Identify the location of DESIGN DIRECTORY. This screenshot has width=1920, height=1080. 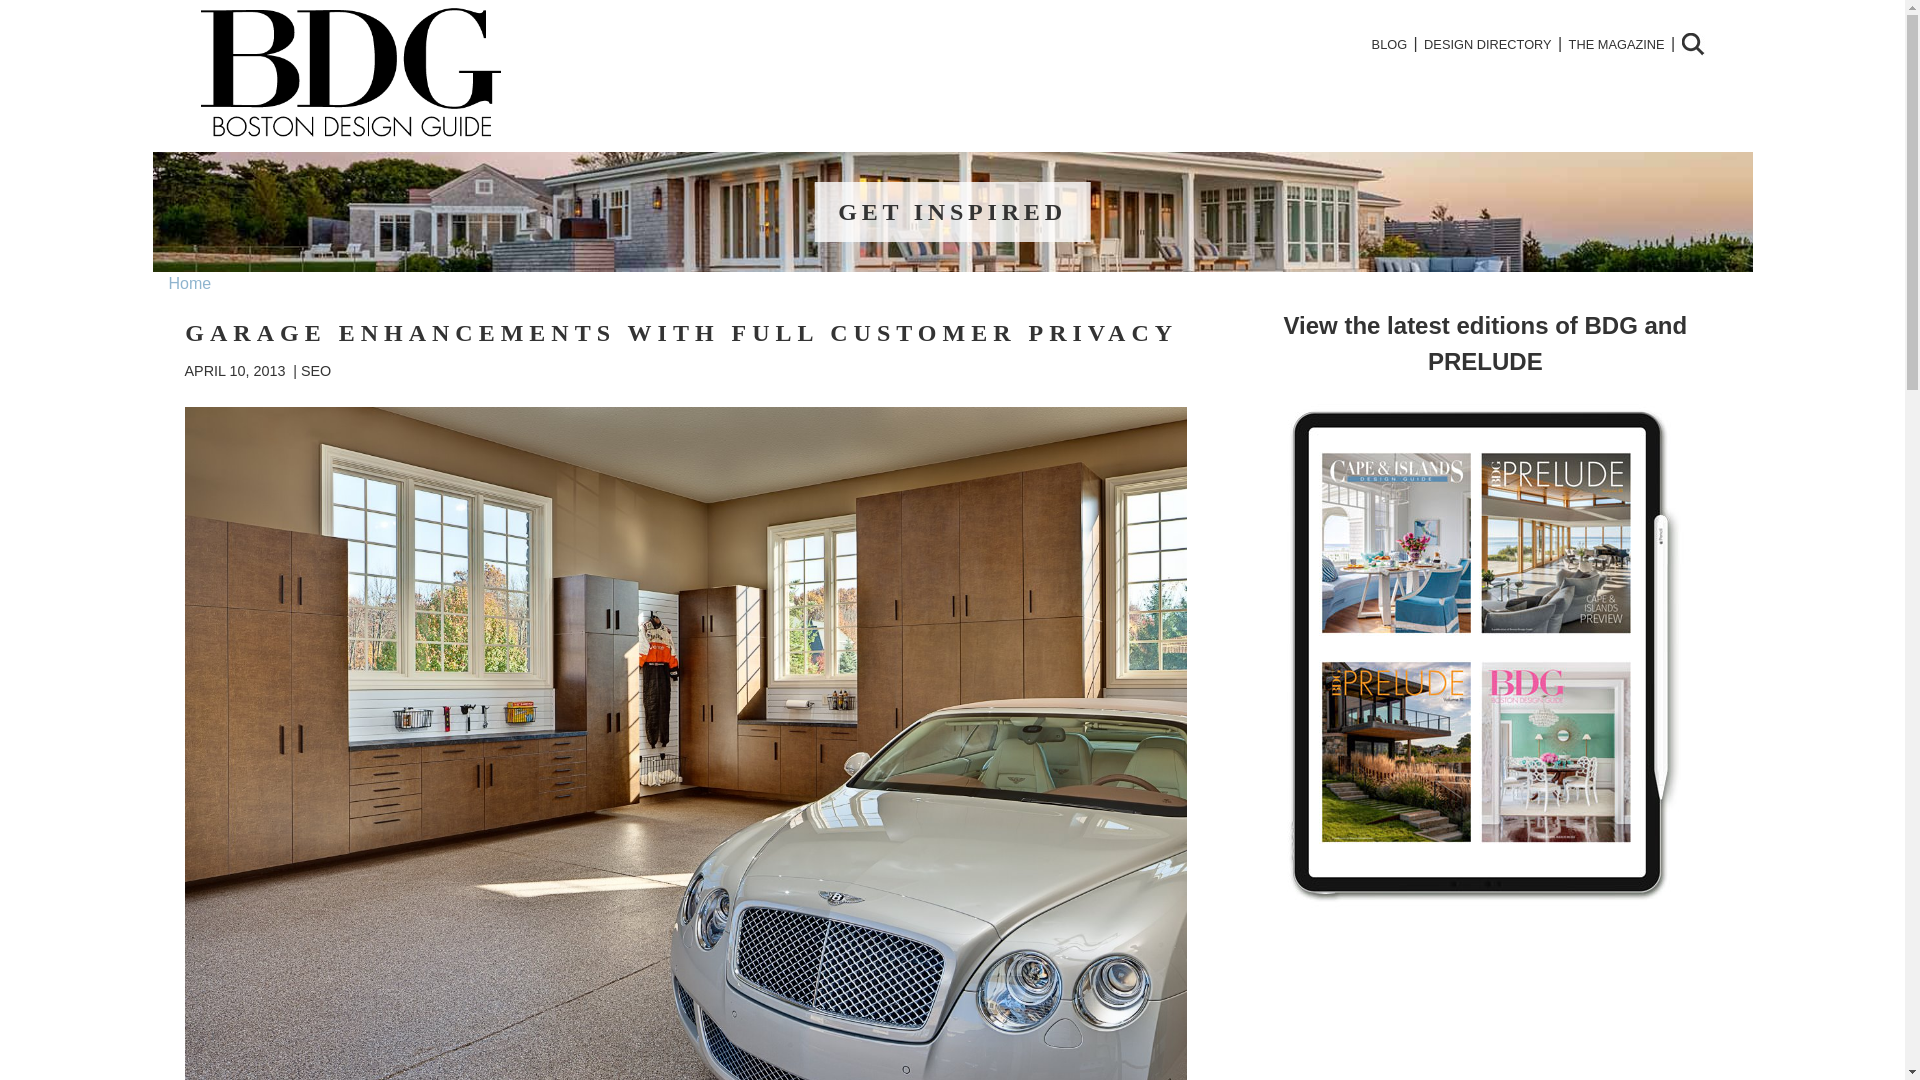
(1488, 44).